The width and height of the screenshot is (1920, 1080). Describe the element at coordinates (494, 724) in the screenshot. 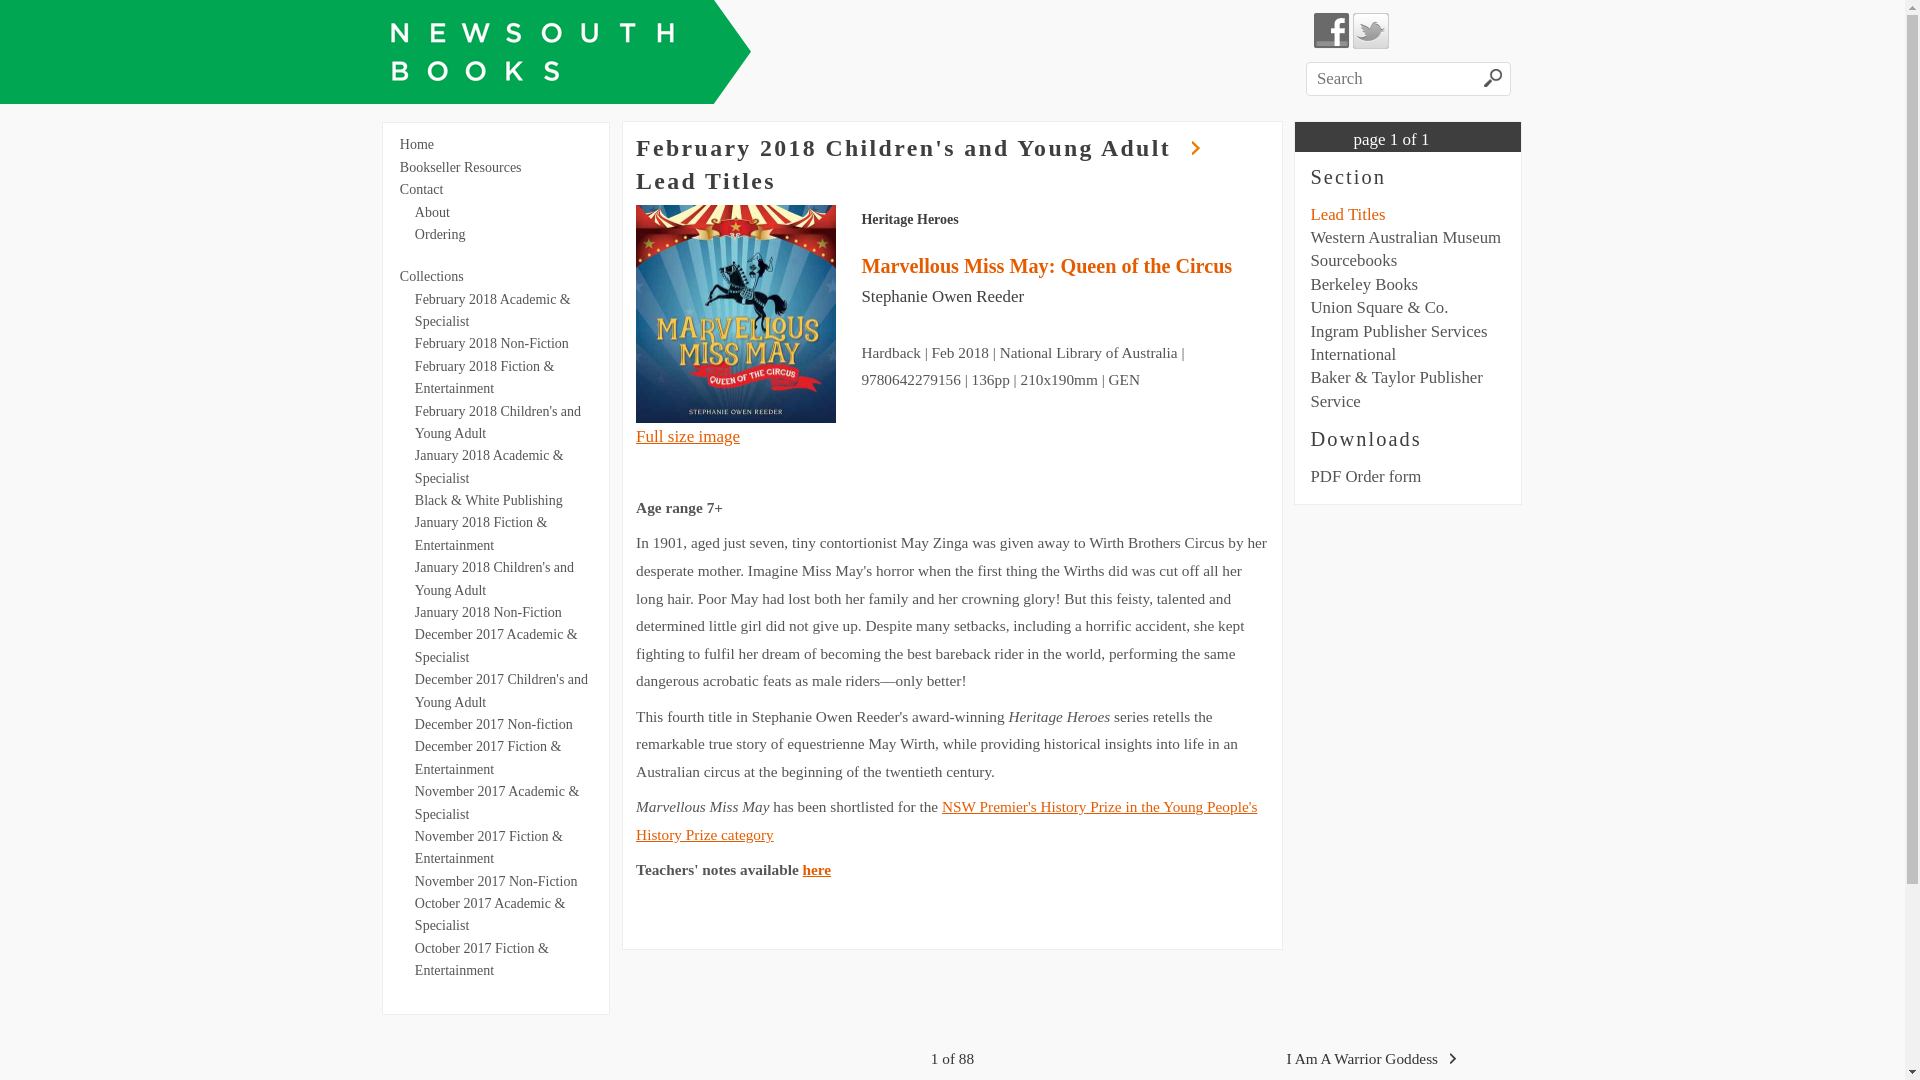

I see `December 2017 Non-fiction` at that location.